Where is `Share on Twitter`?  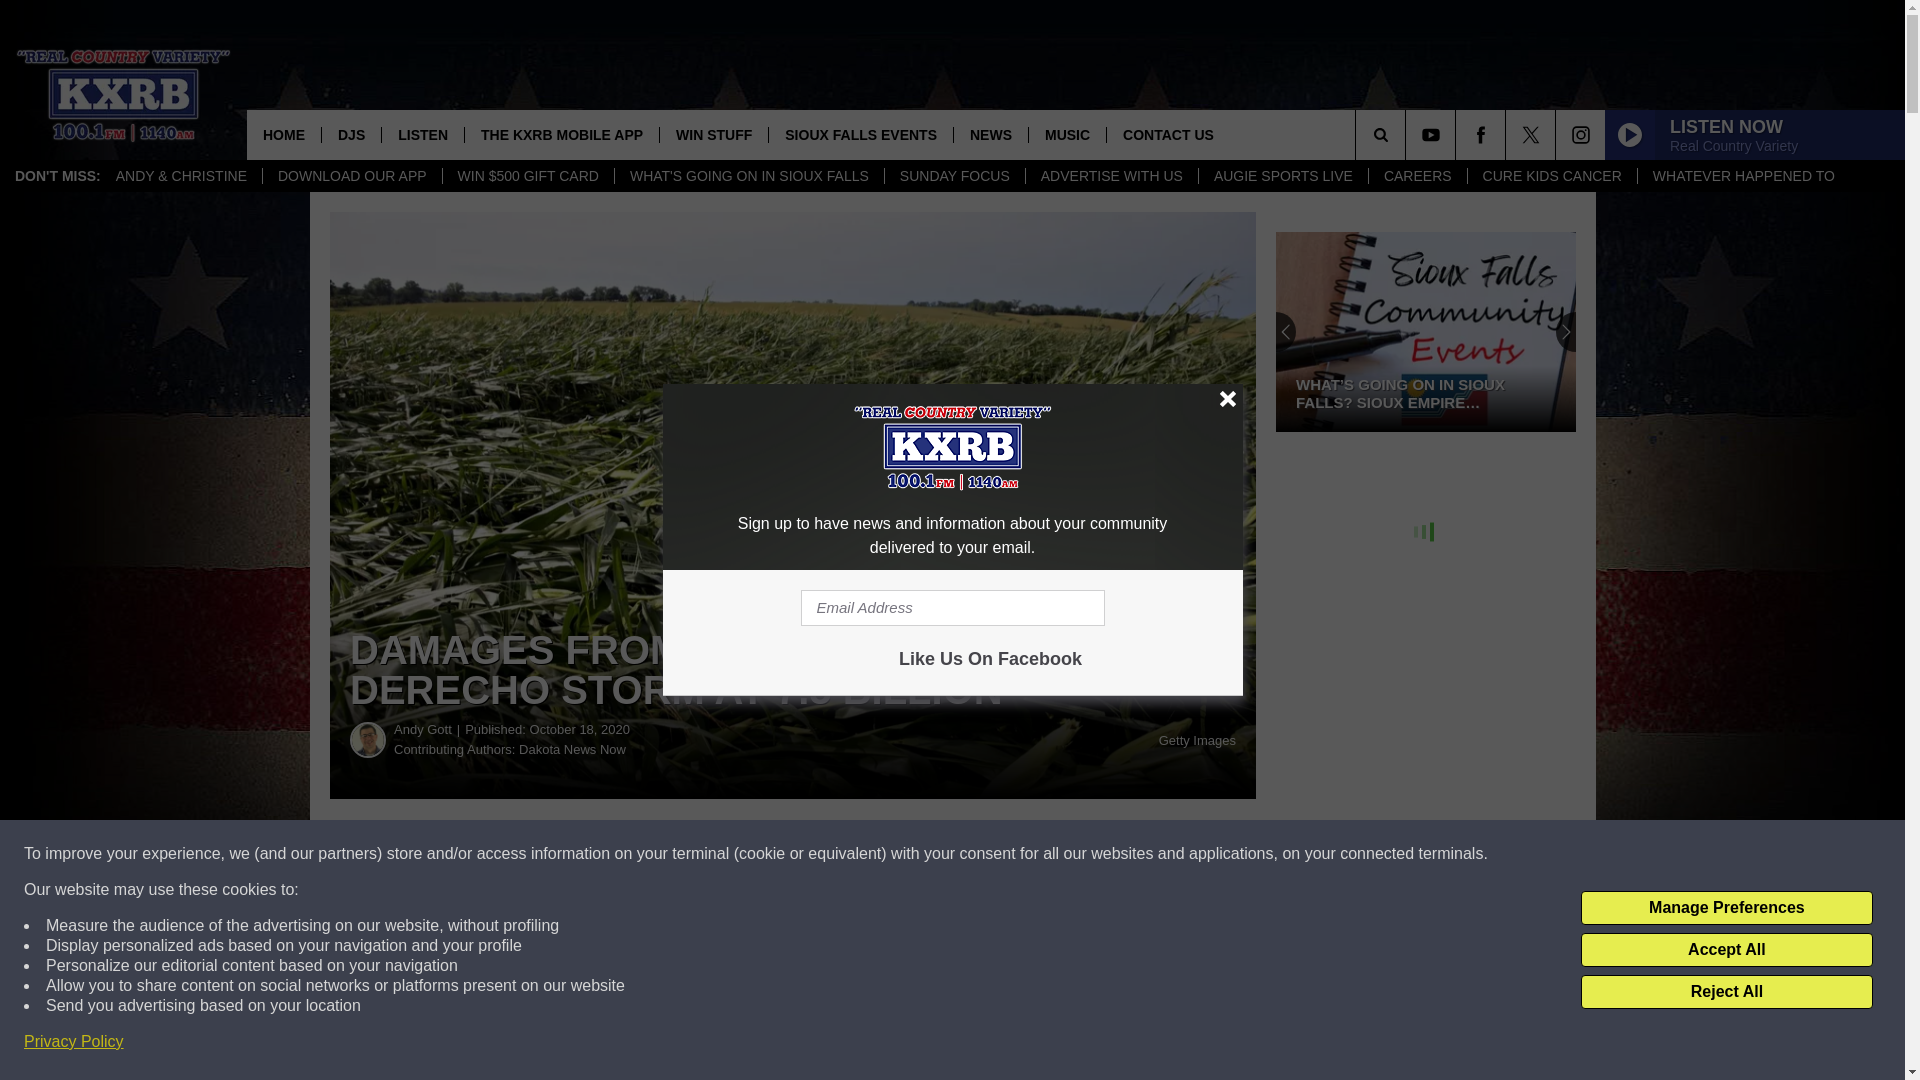
Share on Twitter is located at coordinates (978, 854).